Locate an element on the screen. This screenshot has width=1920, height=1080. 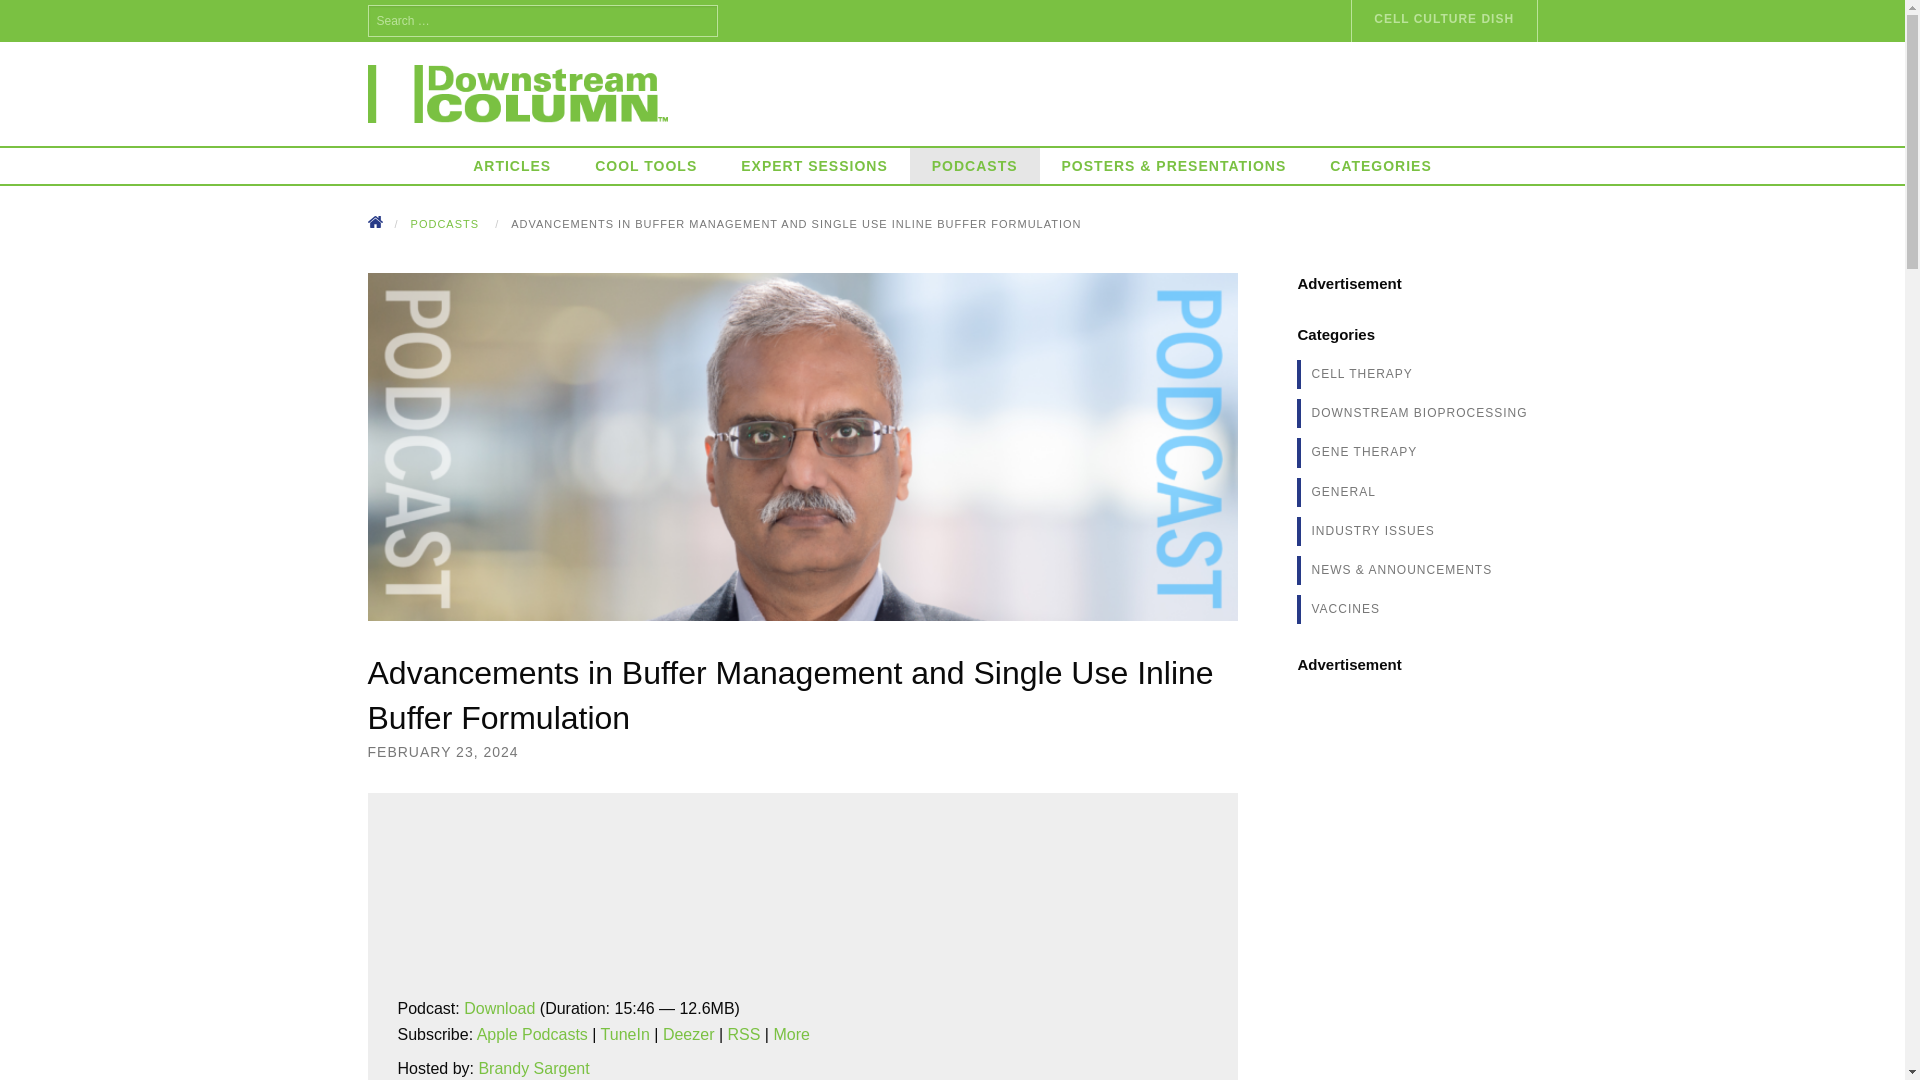
COOL TOOLS is located at coordinates (645, 165).